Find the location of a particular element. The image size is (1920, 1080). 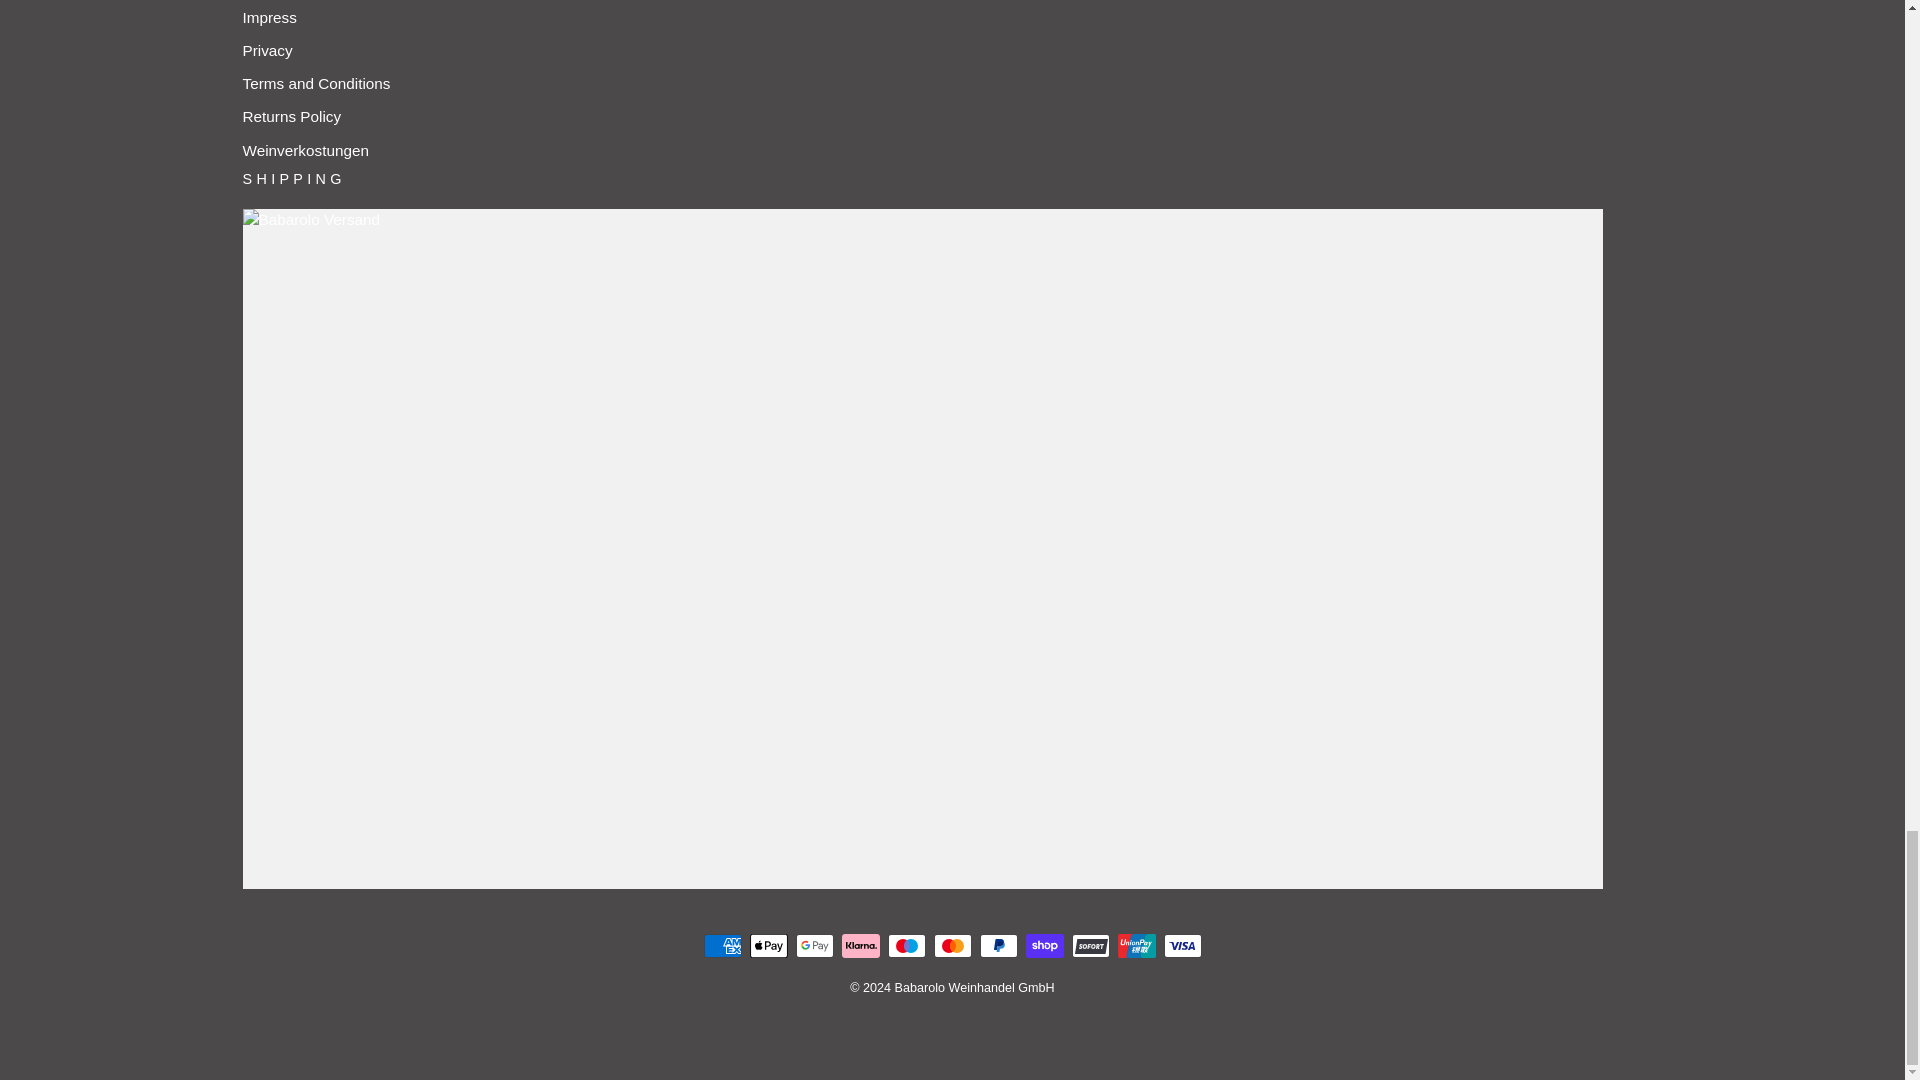

Klarna is located at coordinates (860, 946).